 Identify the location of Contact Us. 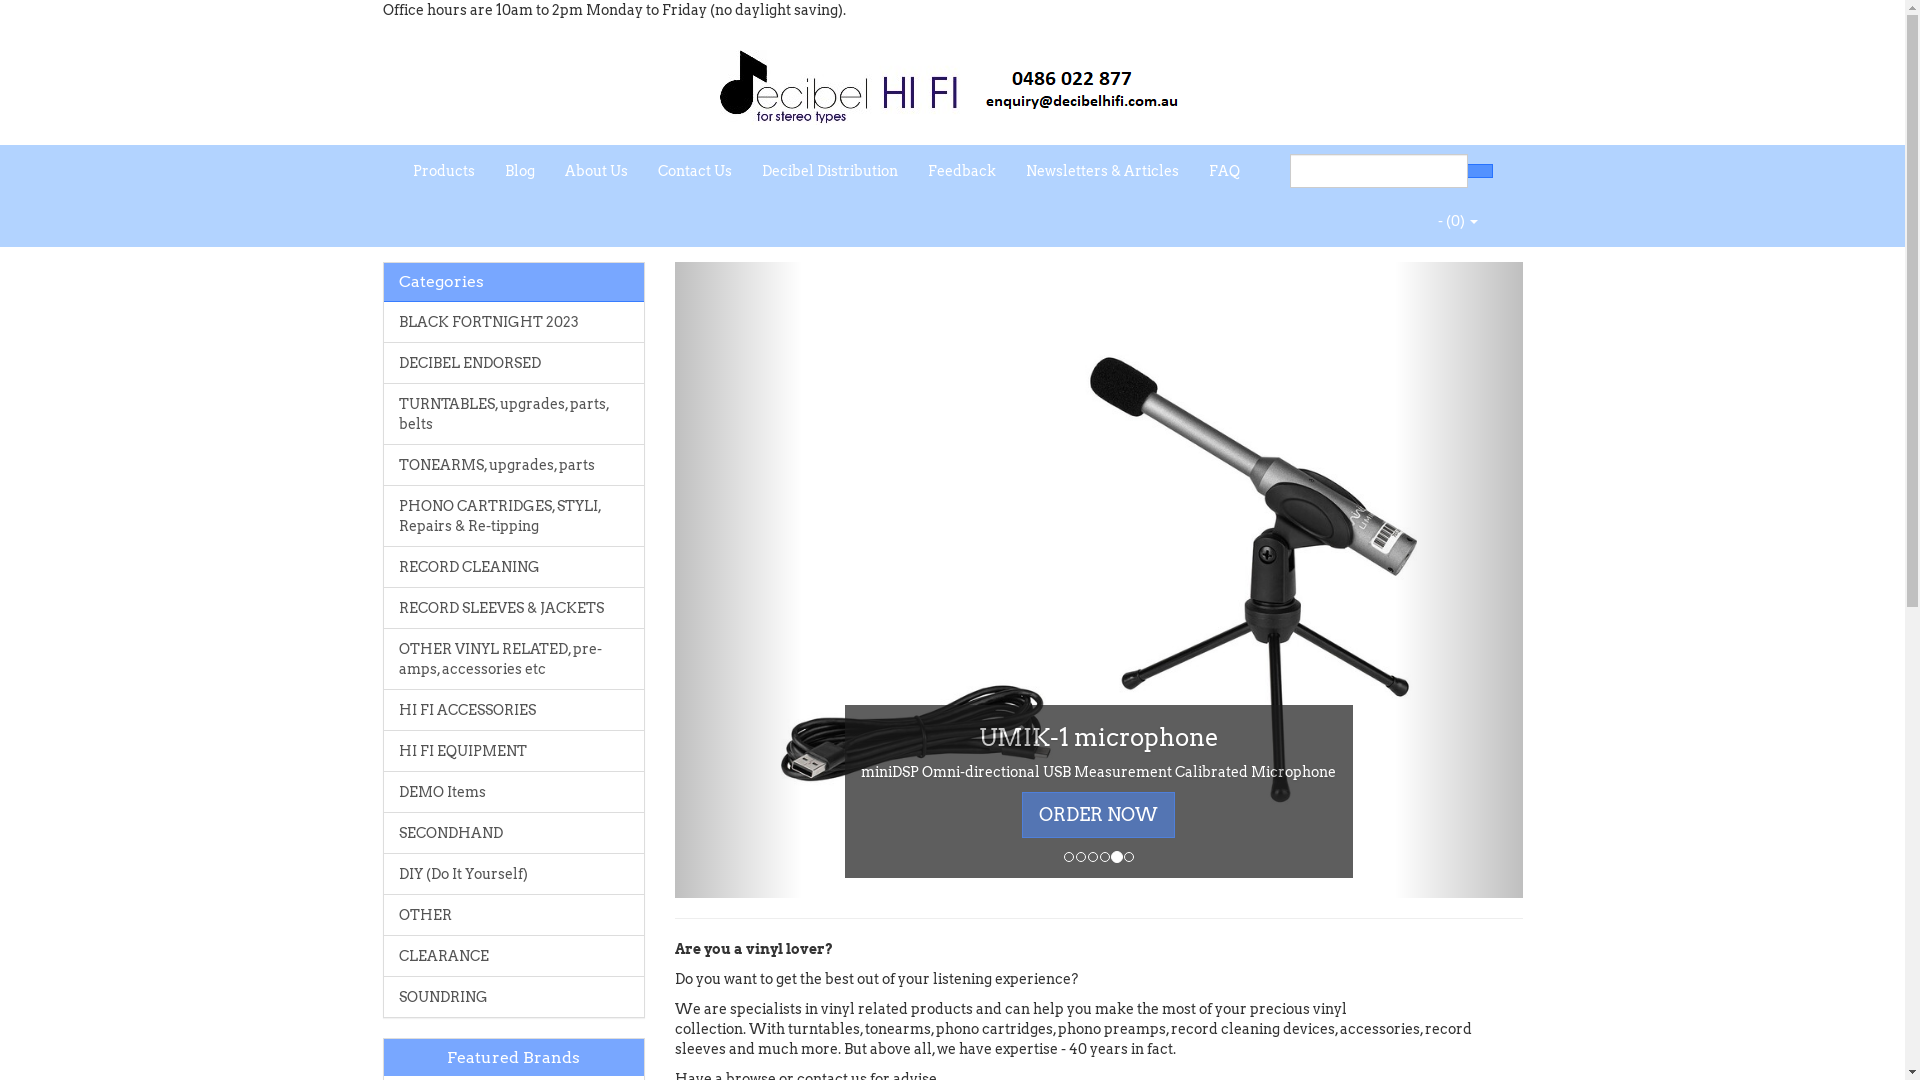
(694, 171).